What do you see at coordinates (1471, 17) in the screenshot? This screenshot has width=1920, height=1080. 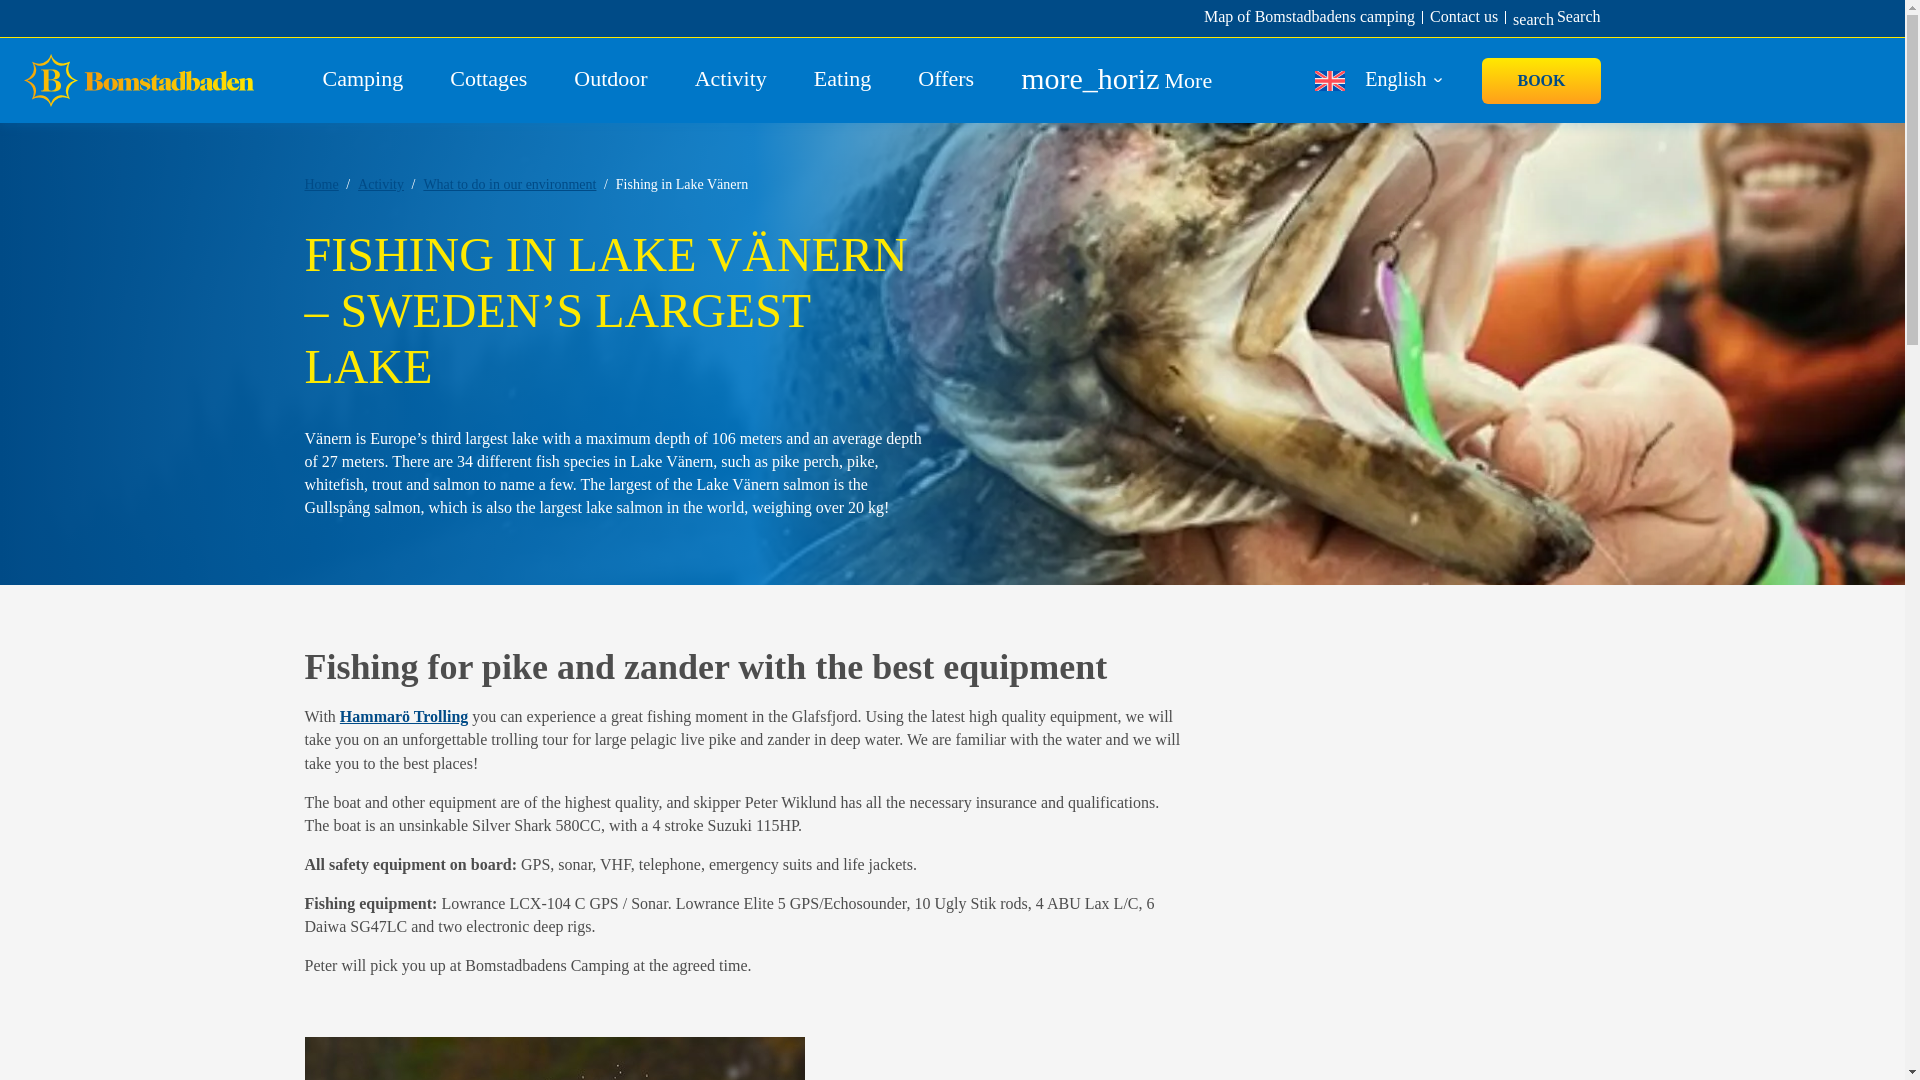 I see `Contact us` at bounding box center [1471, 17].